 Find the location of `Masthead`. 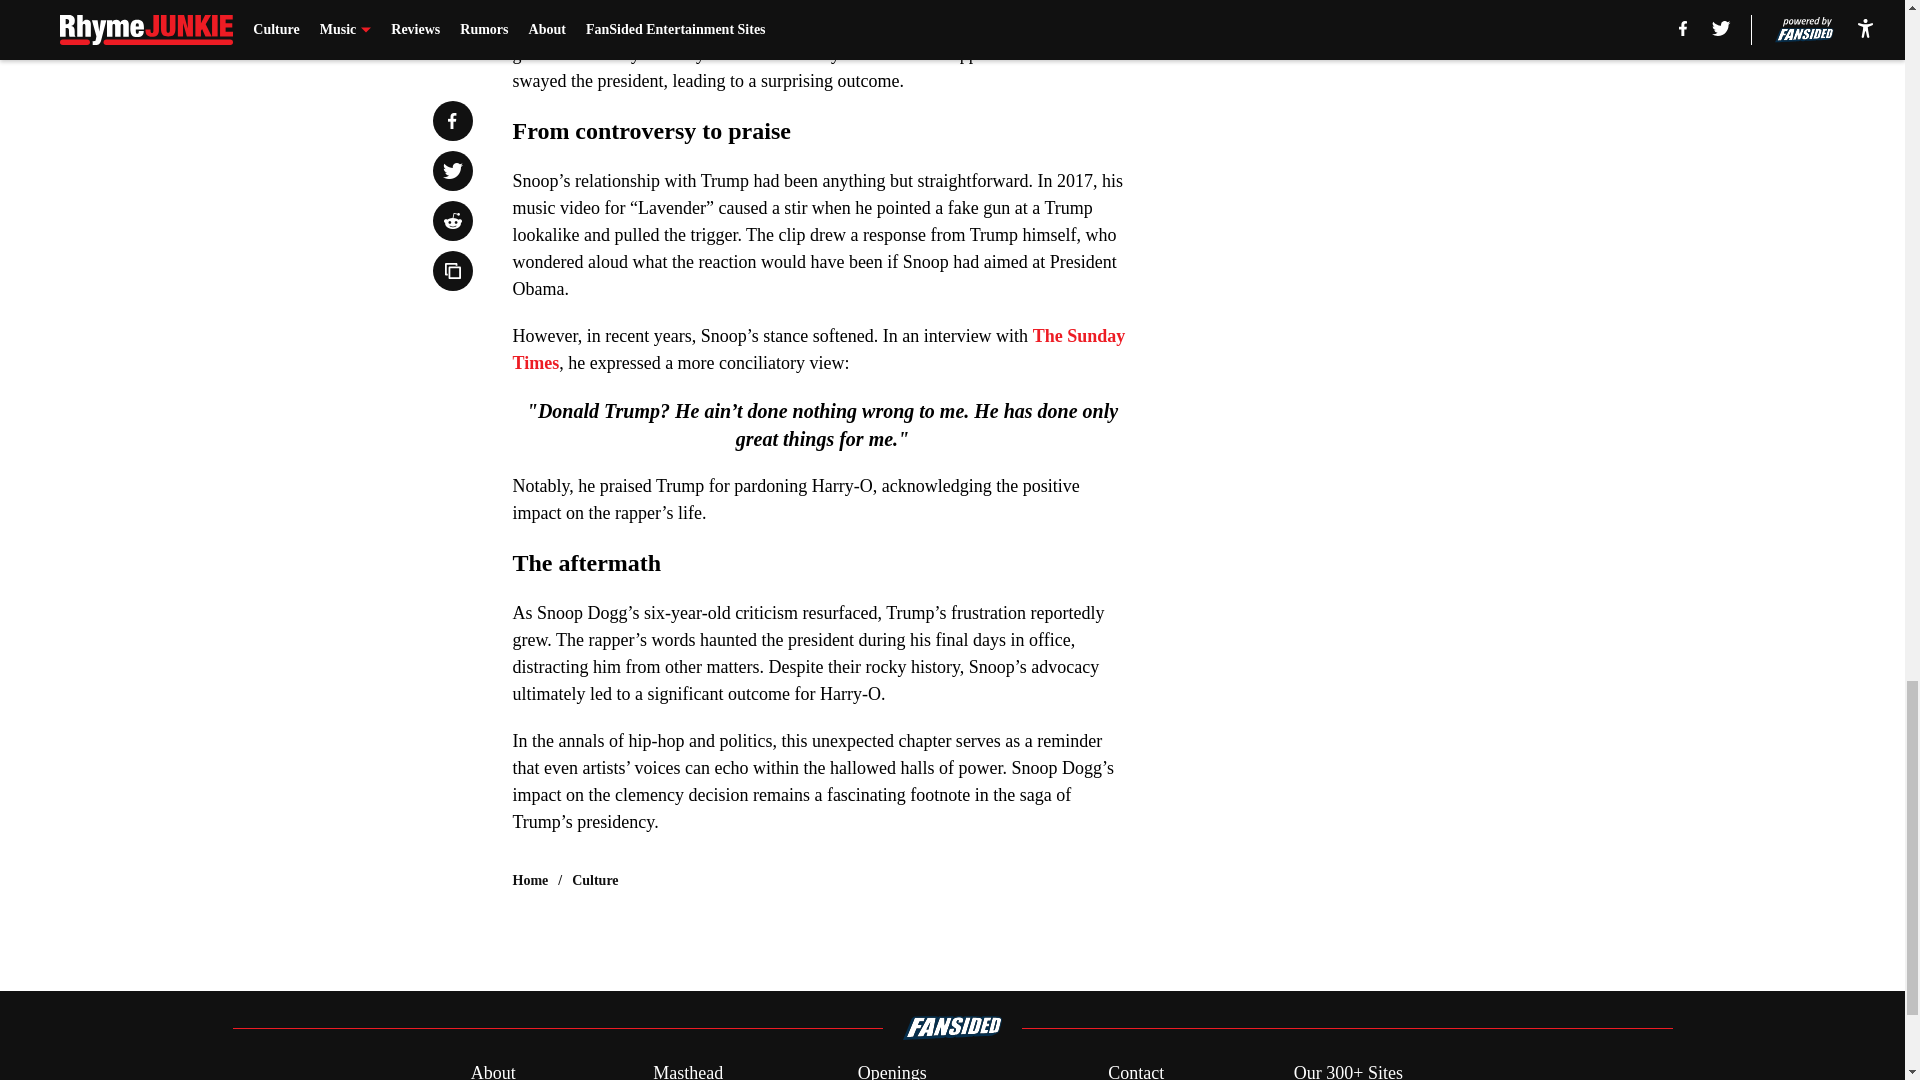

Masthead is located at coordinates (688, 1070).